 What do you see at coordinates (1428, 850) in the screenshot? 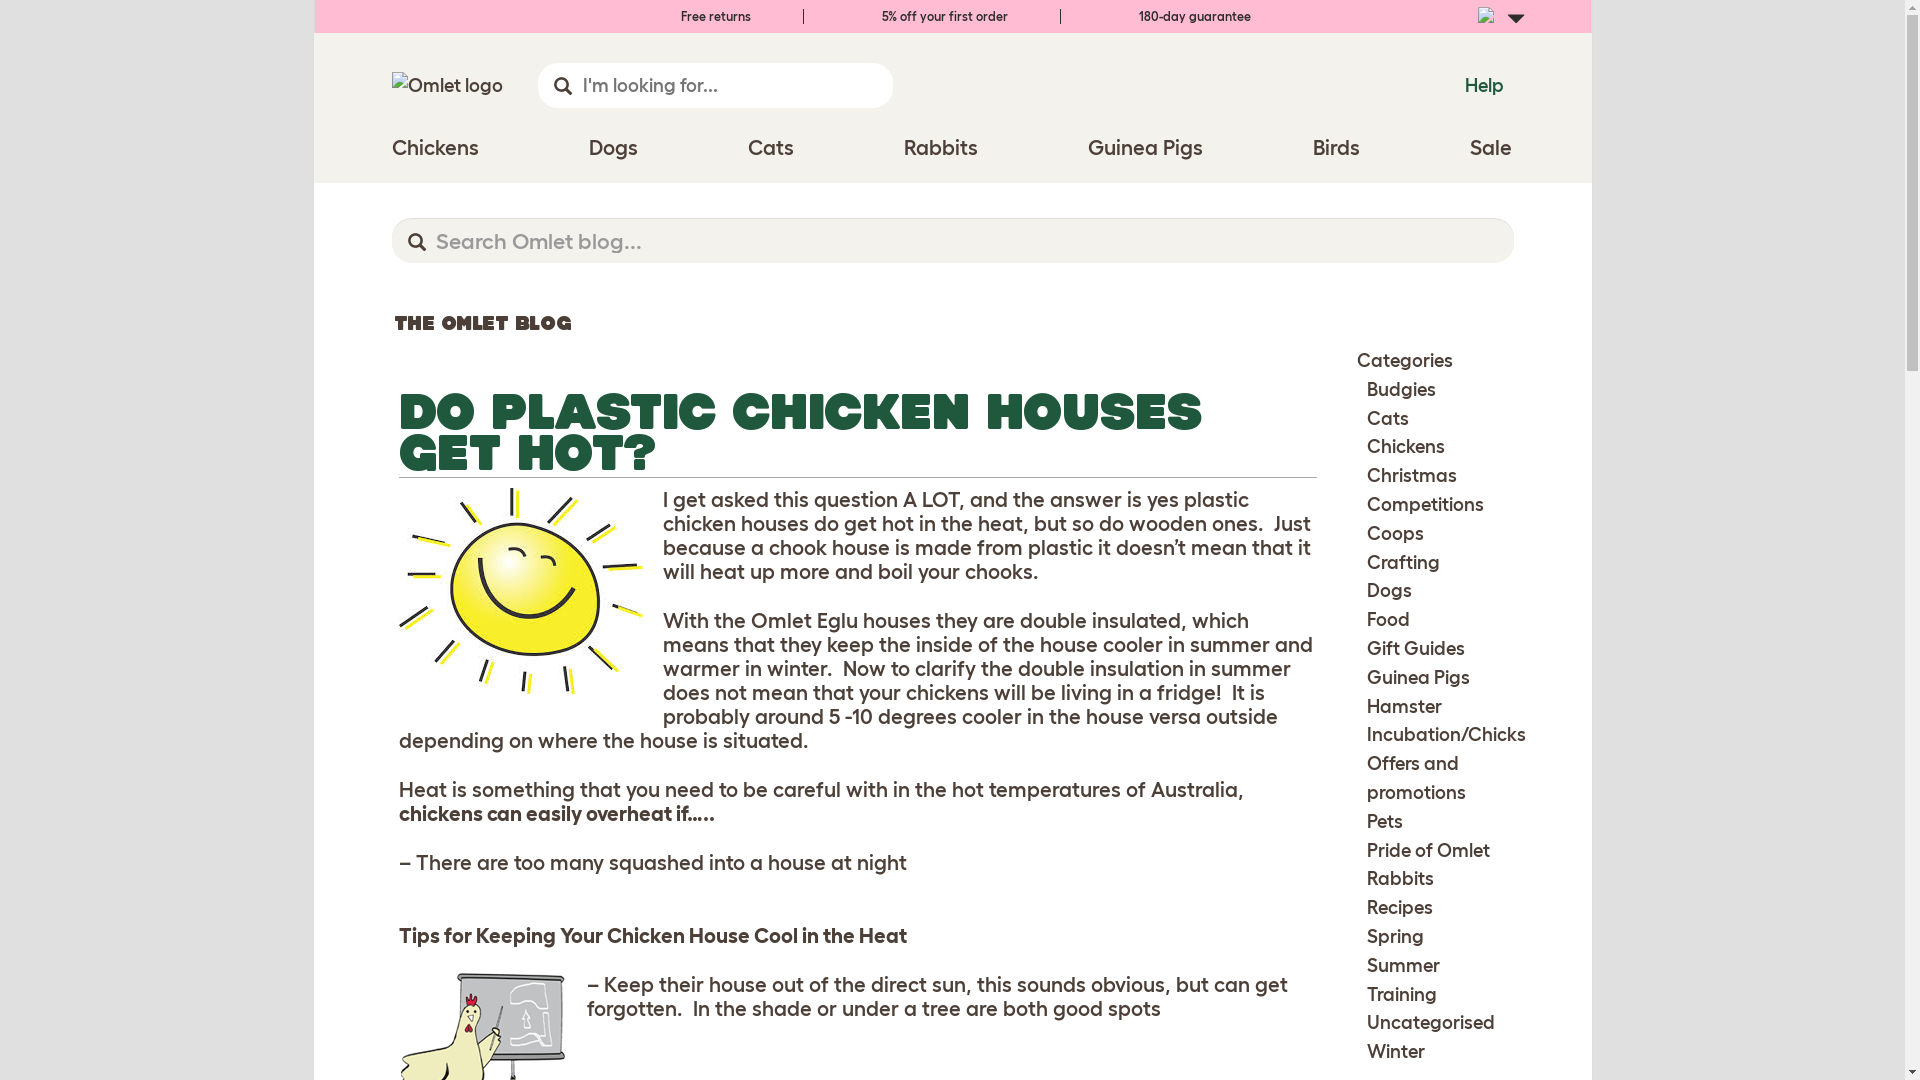
I see `Pride of Omlet` at bounding box center [1428, 850].